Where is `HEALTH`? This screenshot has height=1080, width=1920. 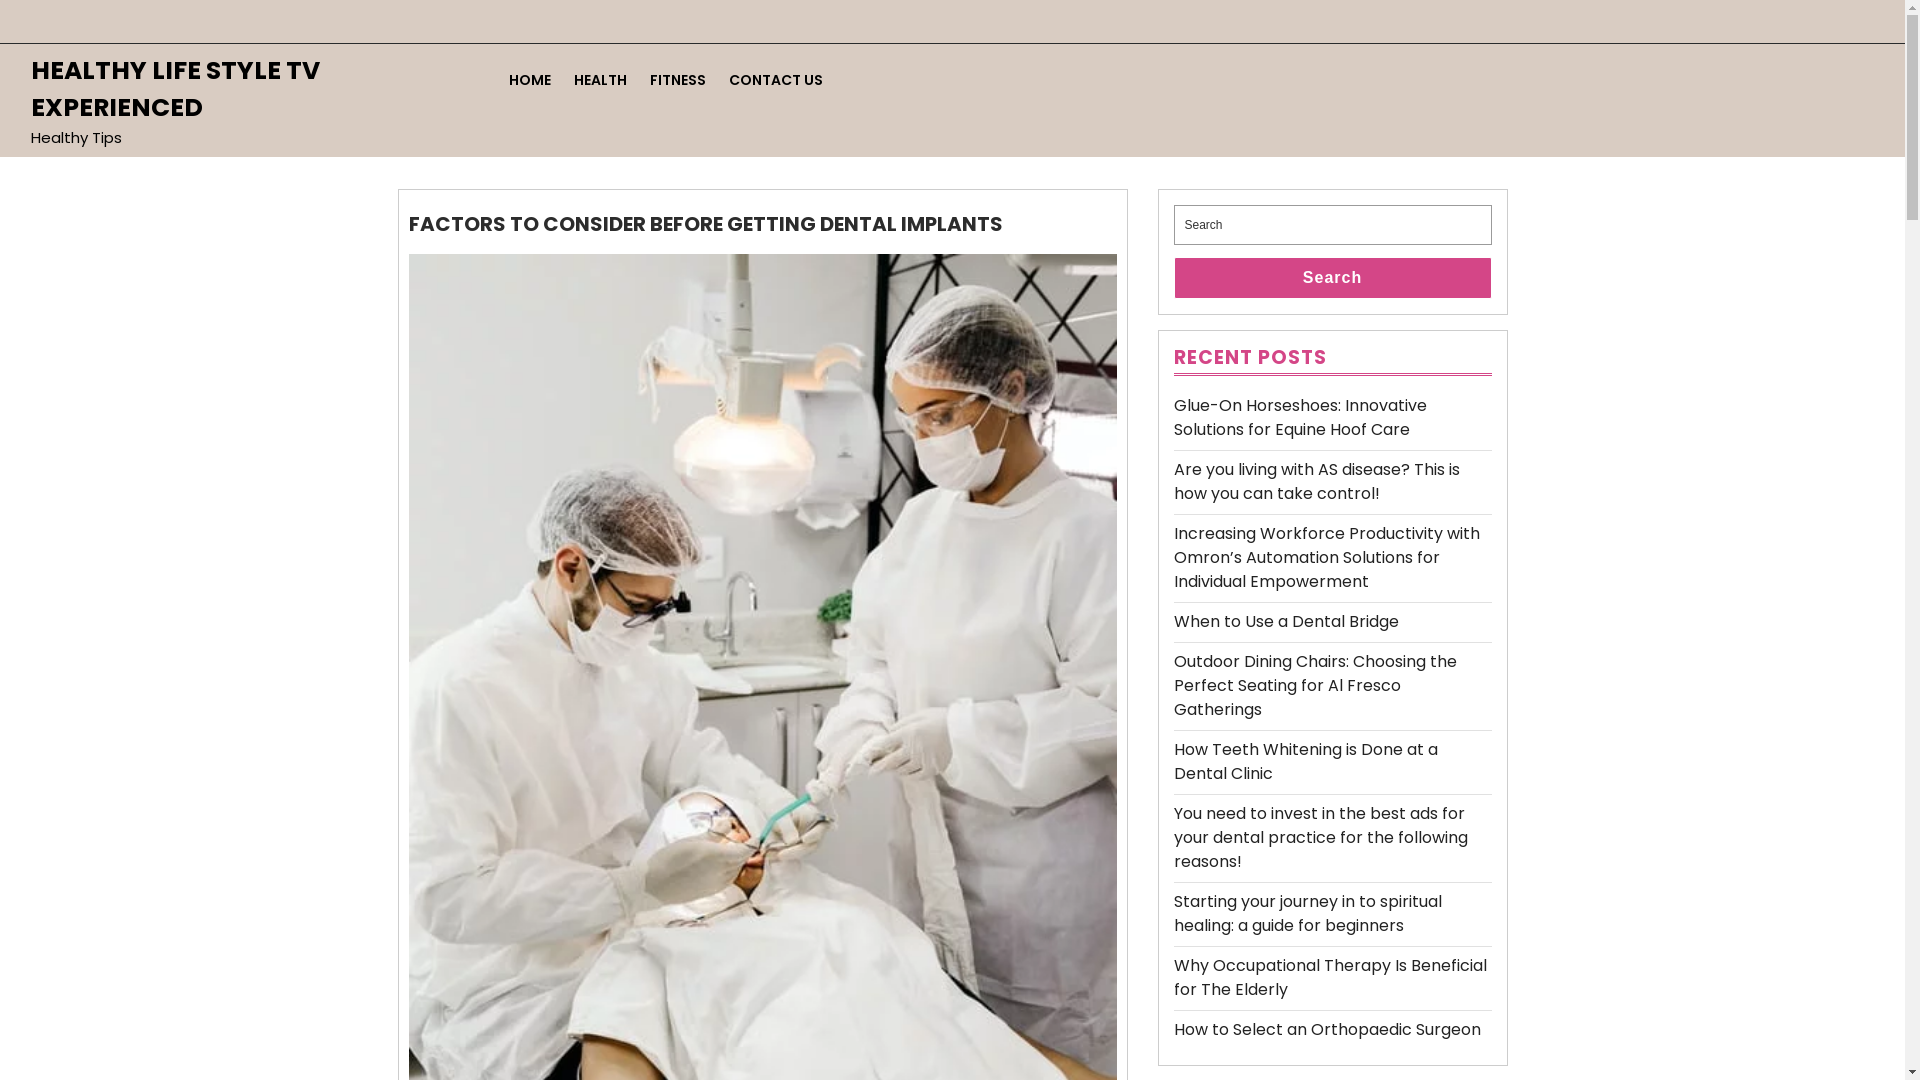 HEALTH is located at coordinates (600, 80).